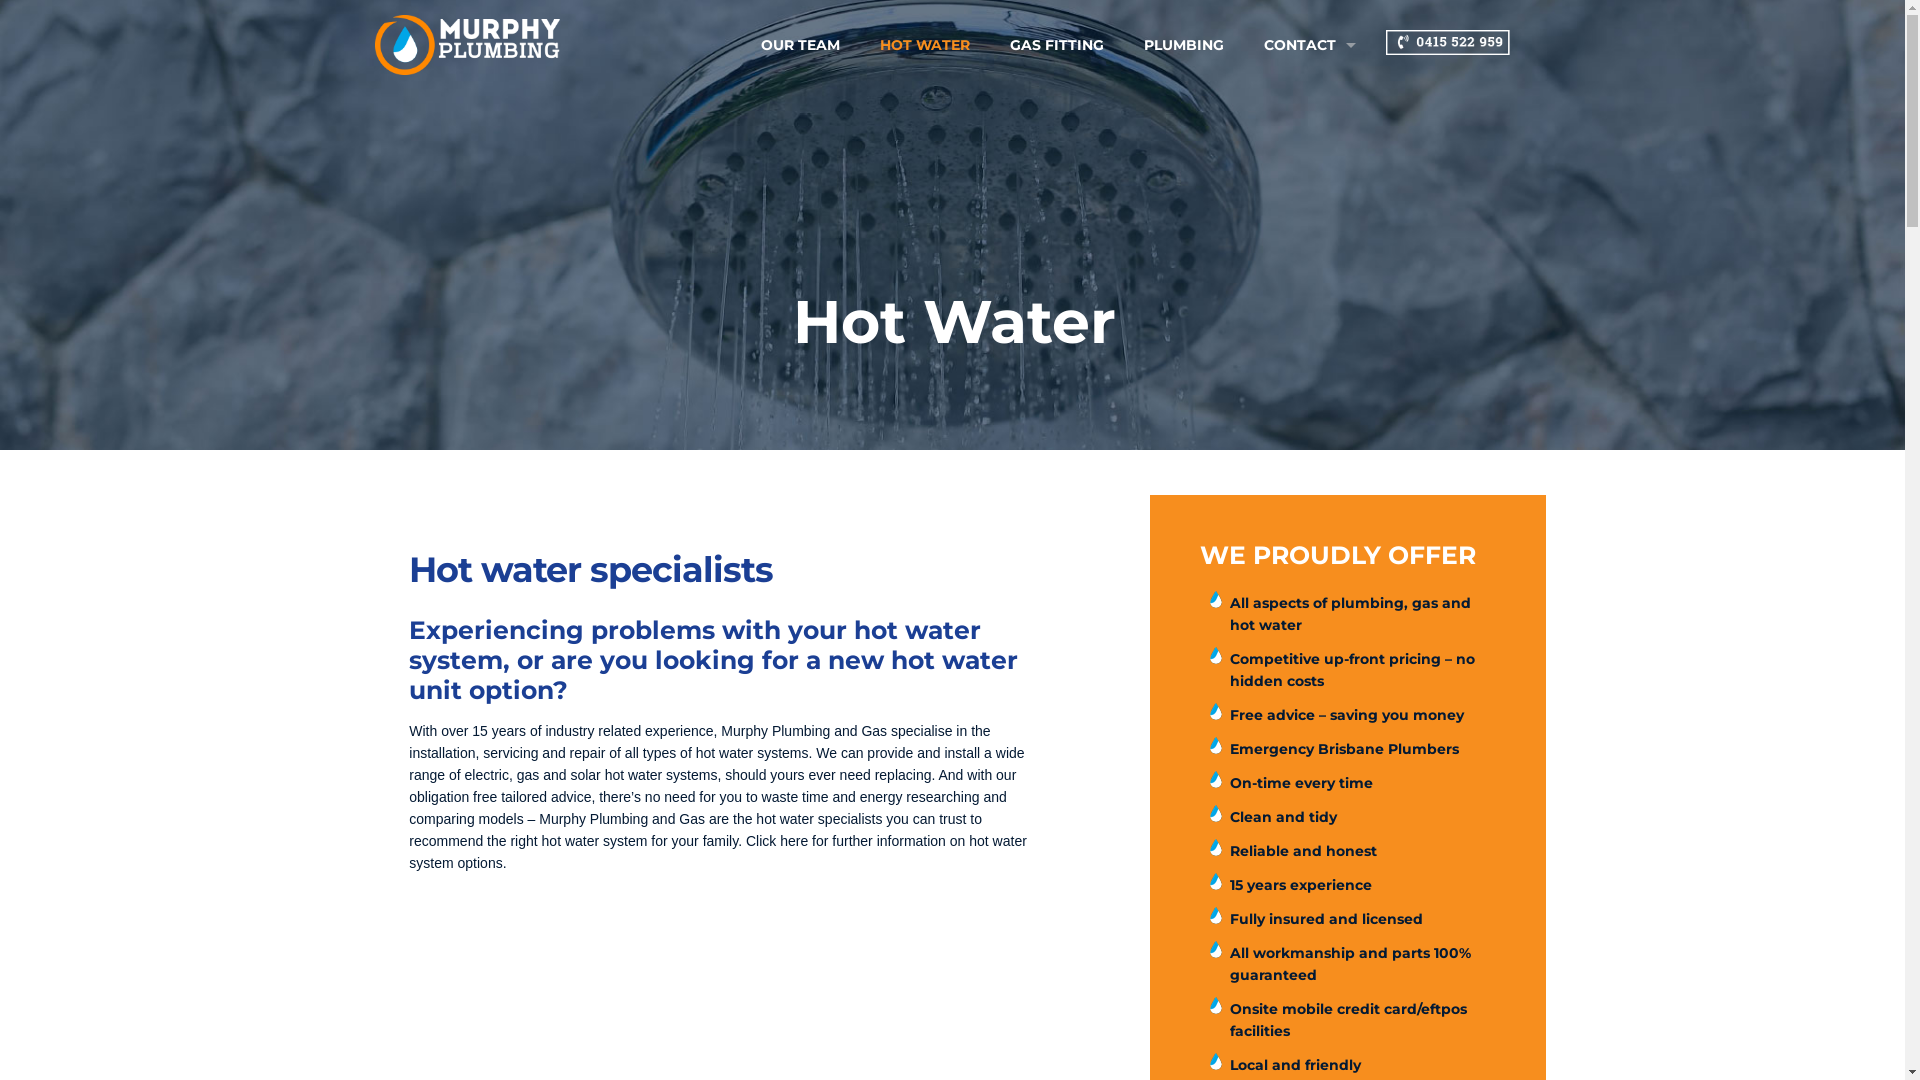 The image size is (1920, 1080). Describe the element at coordinates (1360, 557) in the screenshot. I see `twitter` at that location.